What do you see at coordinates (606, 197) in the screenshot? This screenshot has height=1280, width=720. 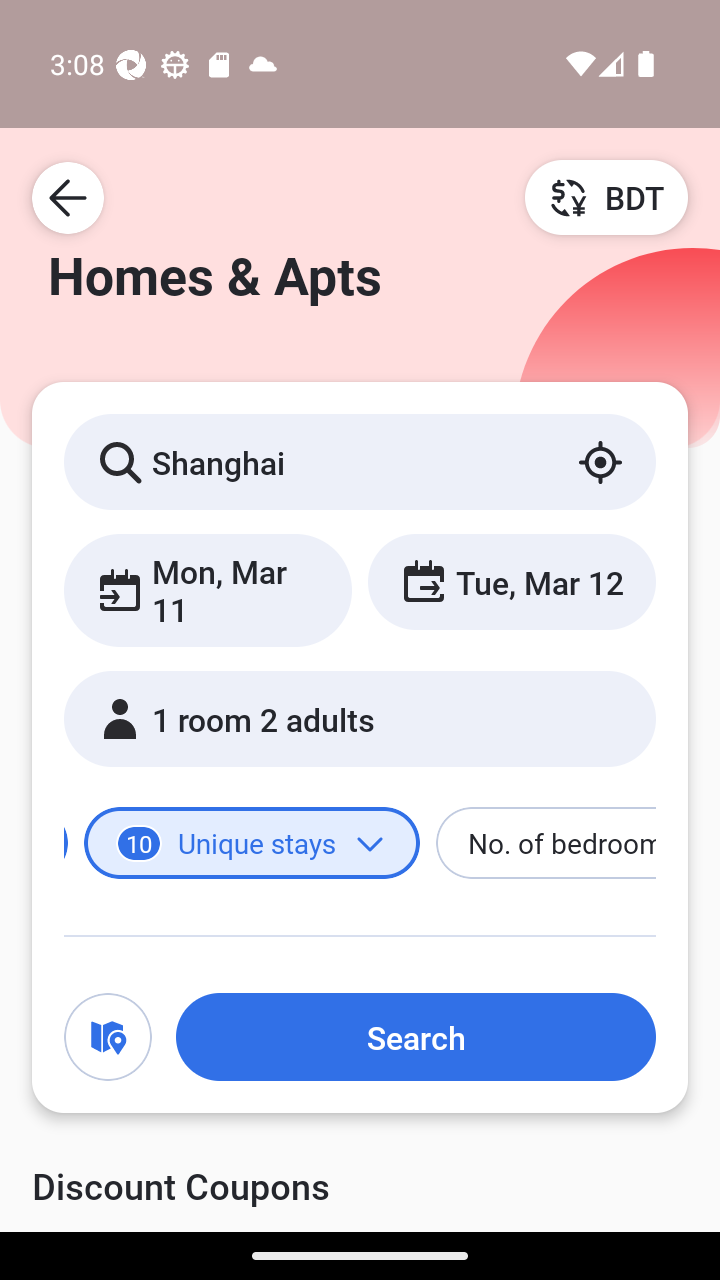 I see `BDT` at bounding box center [606, 197].